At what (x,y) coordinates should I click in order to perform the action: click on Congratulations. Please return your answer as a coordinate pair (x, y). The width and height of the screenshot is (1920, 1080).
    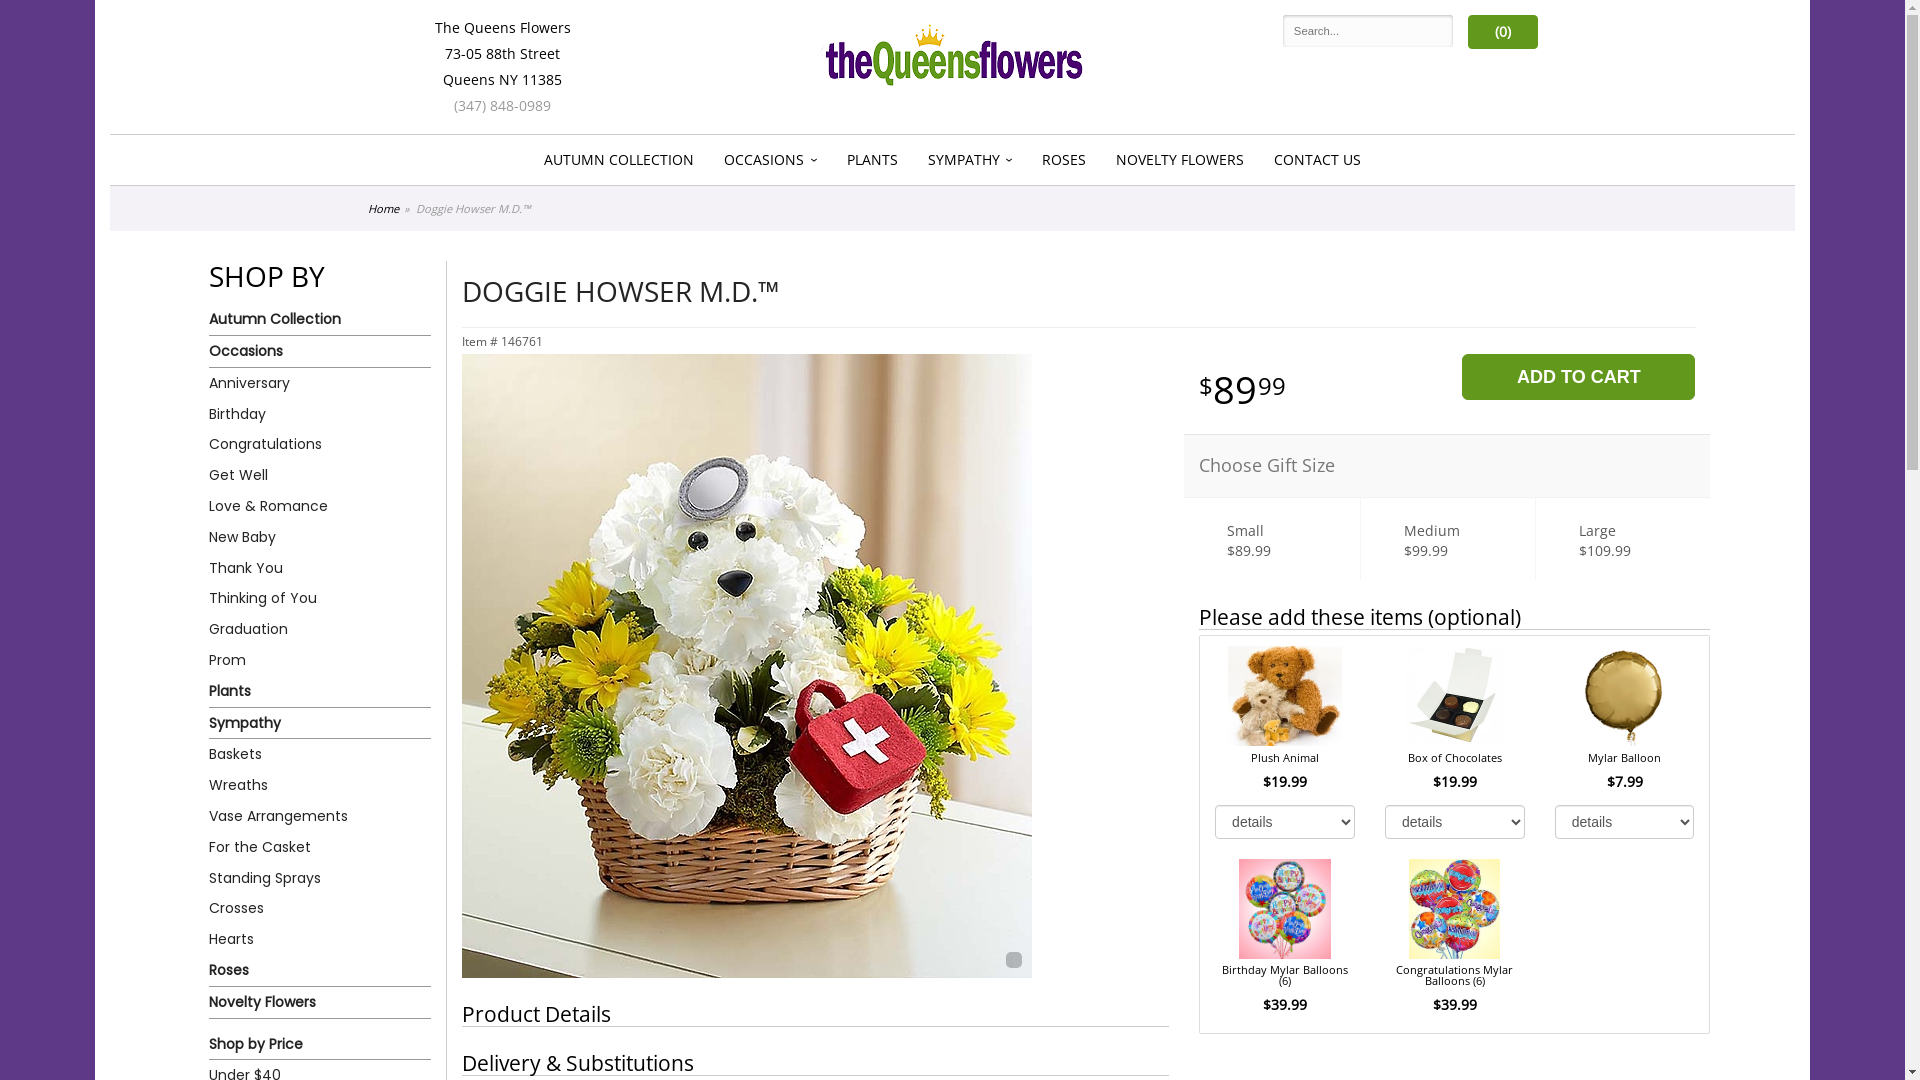
    Looking at the image, I should click on (320, 444).